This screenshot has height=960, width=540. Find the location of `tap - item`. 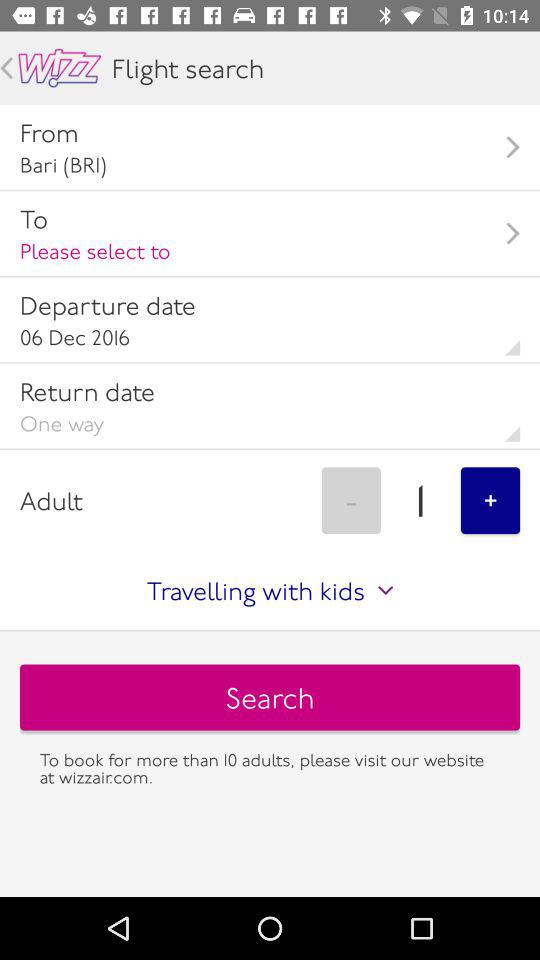

tap - item is located at coordinates (351, 500).